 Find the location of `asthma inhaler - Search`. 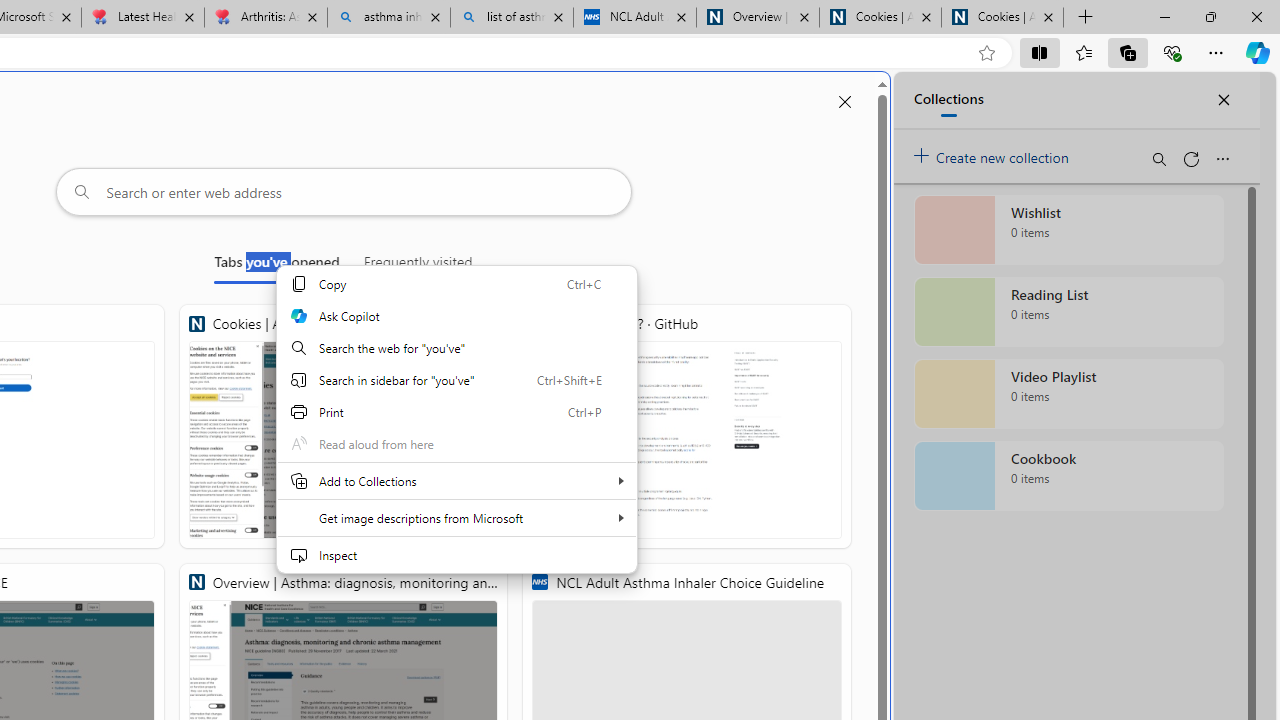

asthma inhaler - Search is located at coordinates (388, 18).